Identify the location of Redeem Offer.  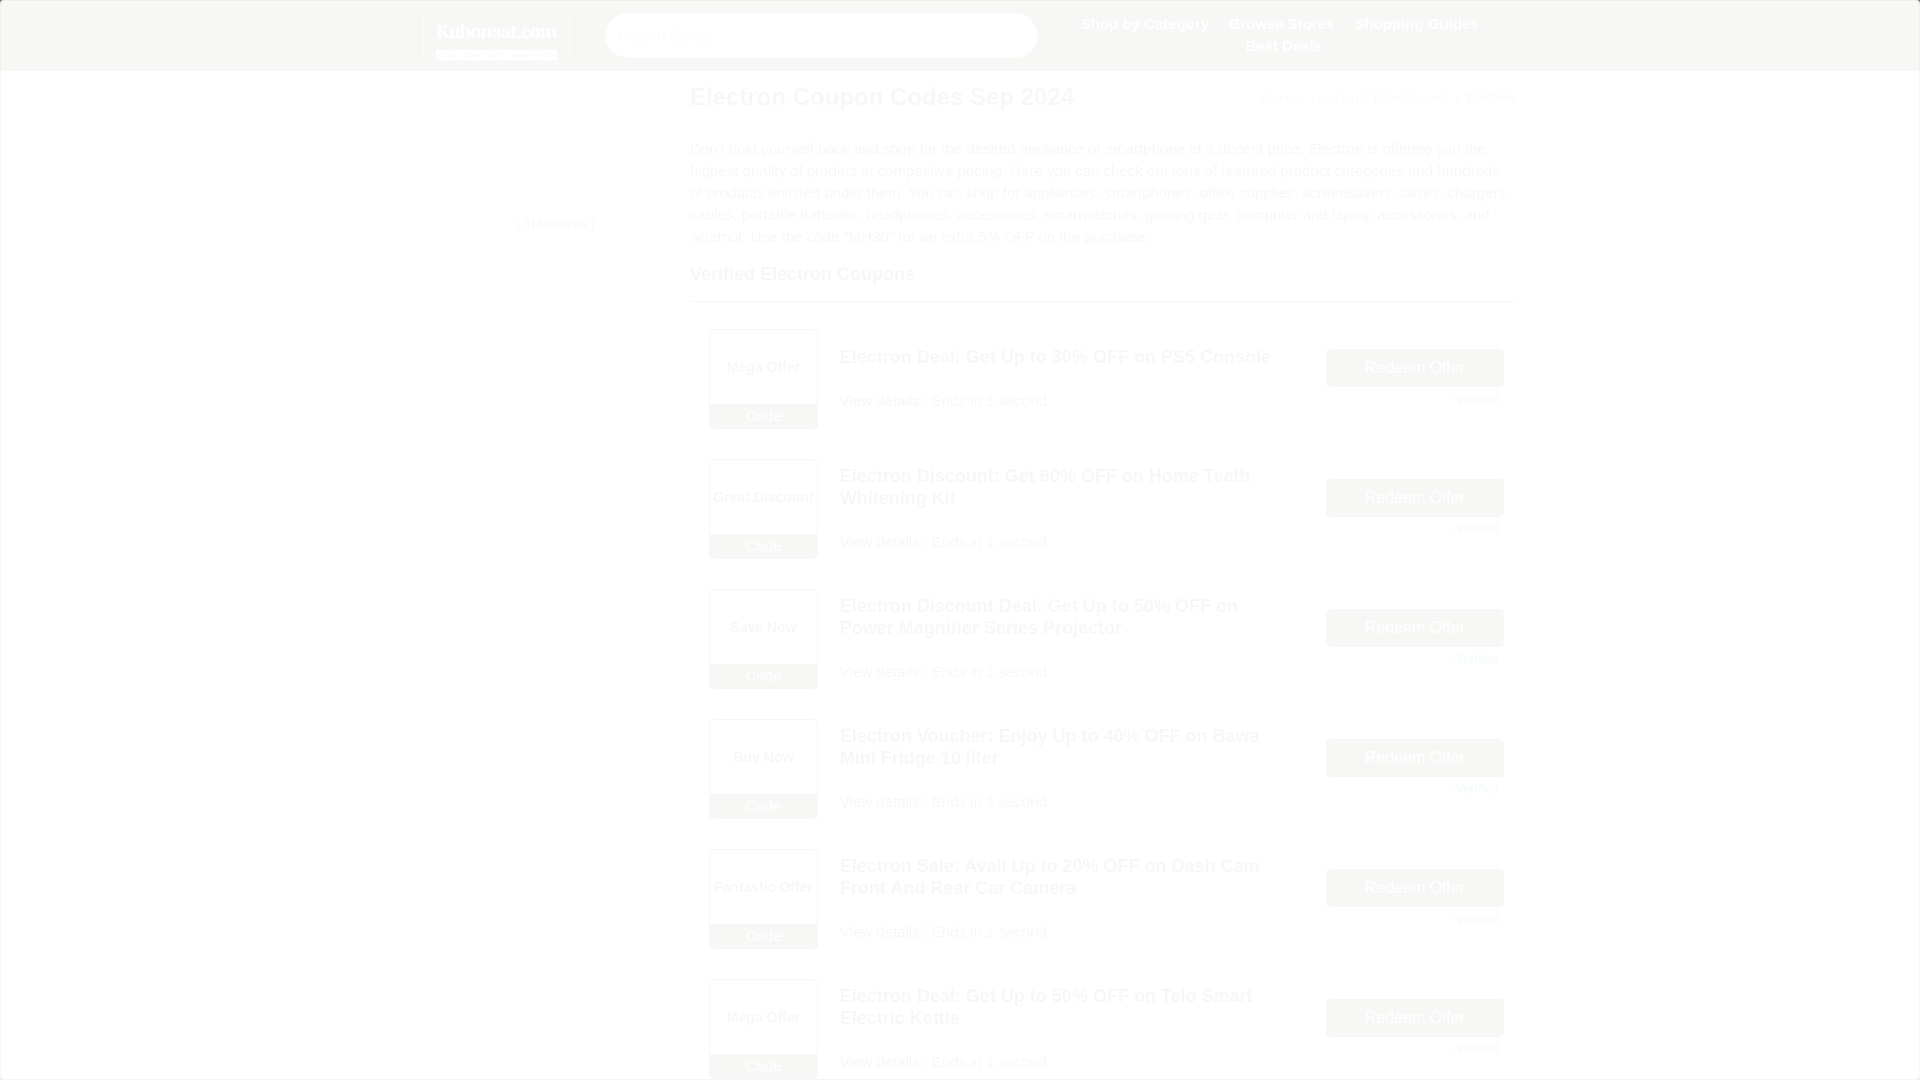
(1414, 757).